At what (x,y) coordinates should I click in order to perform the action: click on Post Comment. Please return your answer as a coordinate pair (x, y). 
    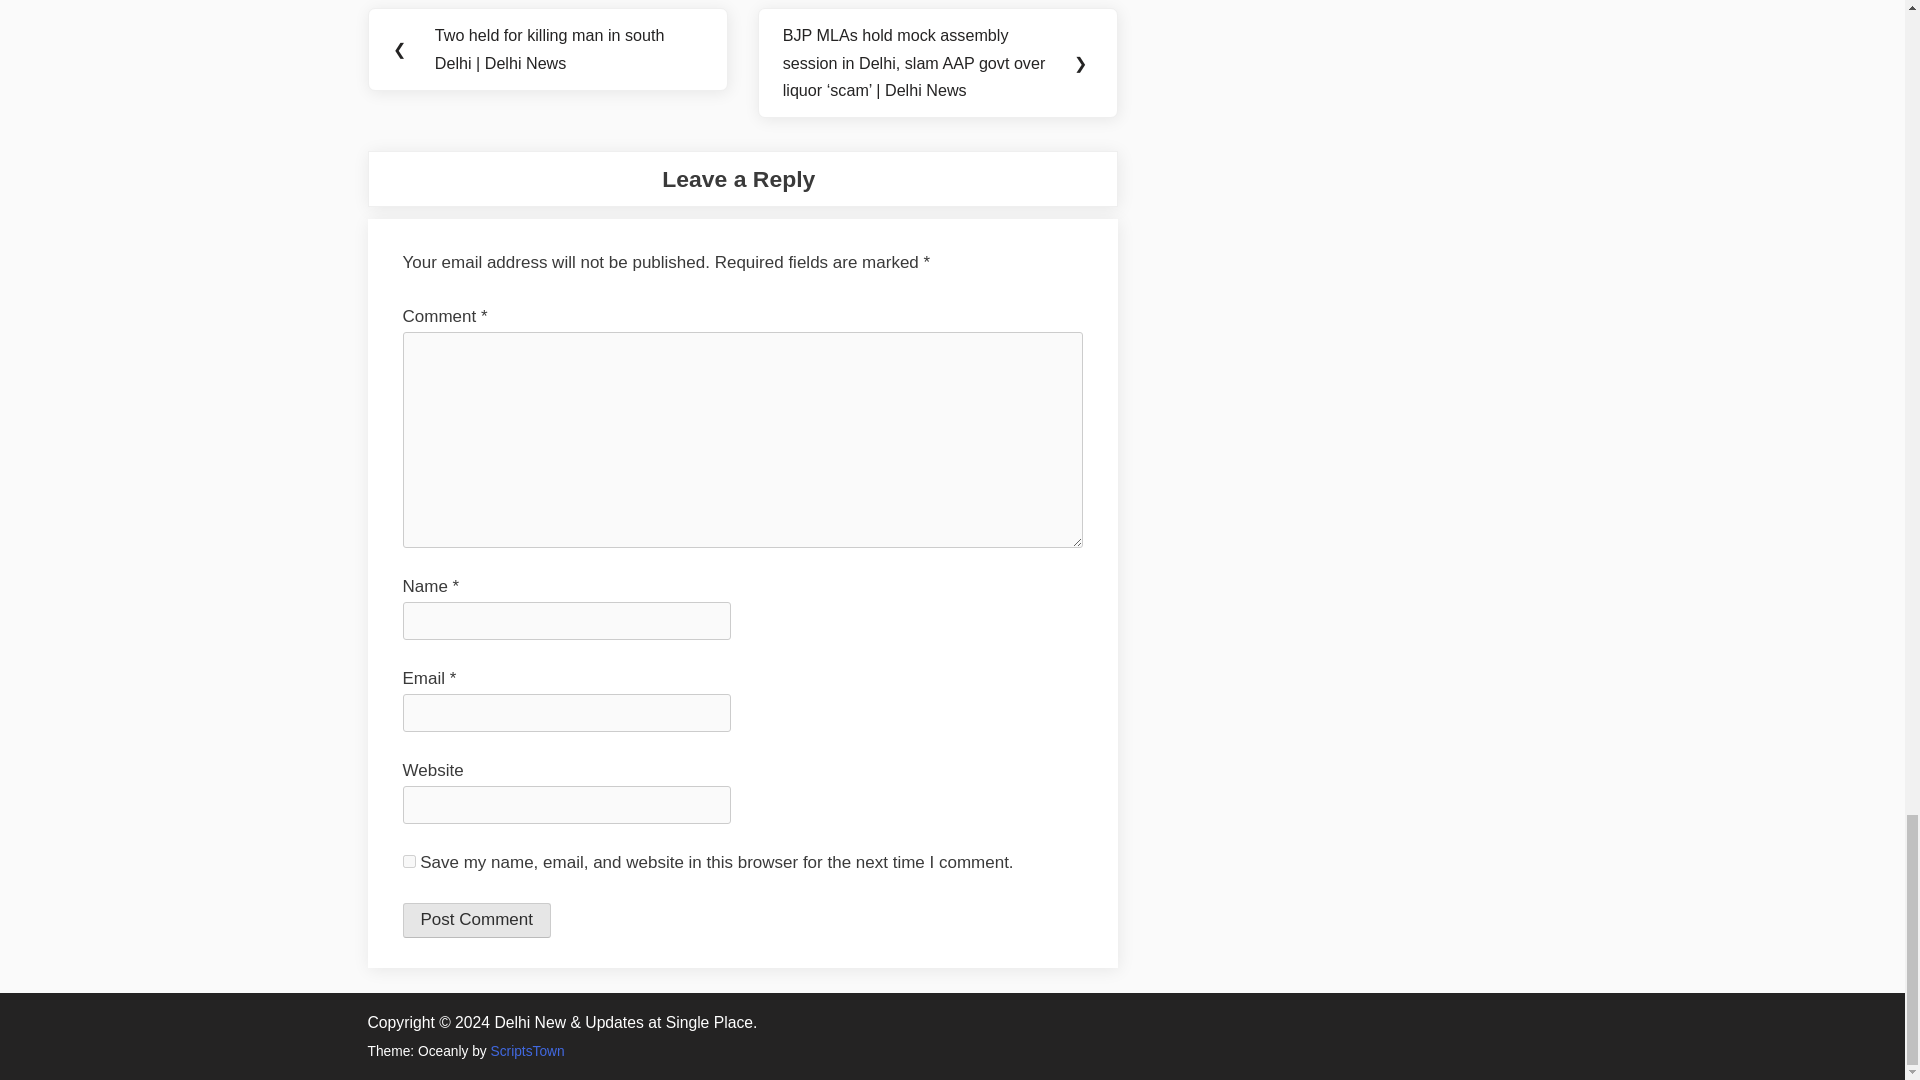
    Looking at the image, I should click on (475, 920).